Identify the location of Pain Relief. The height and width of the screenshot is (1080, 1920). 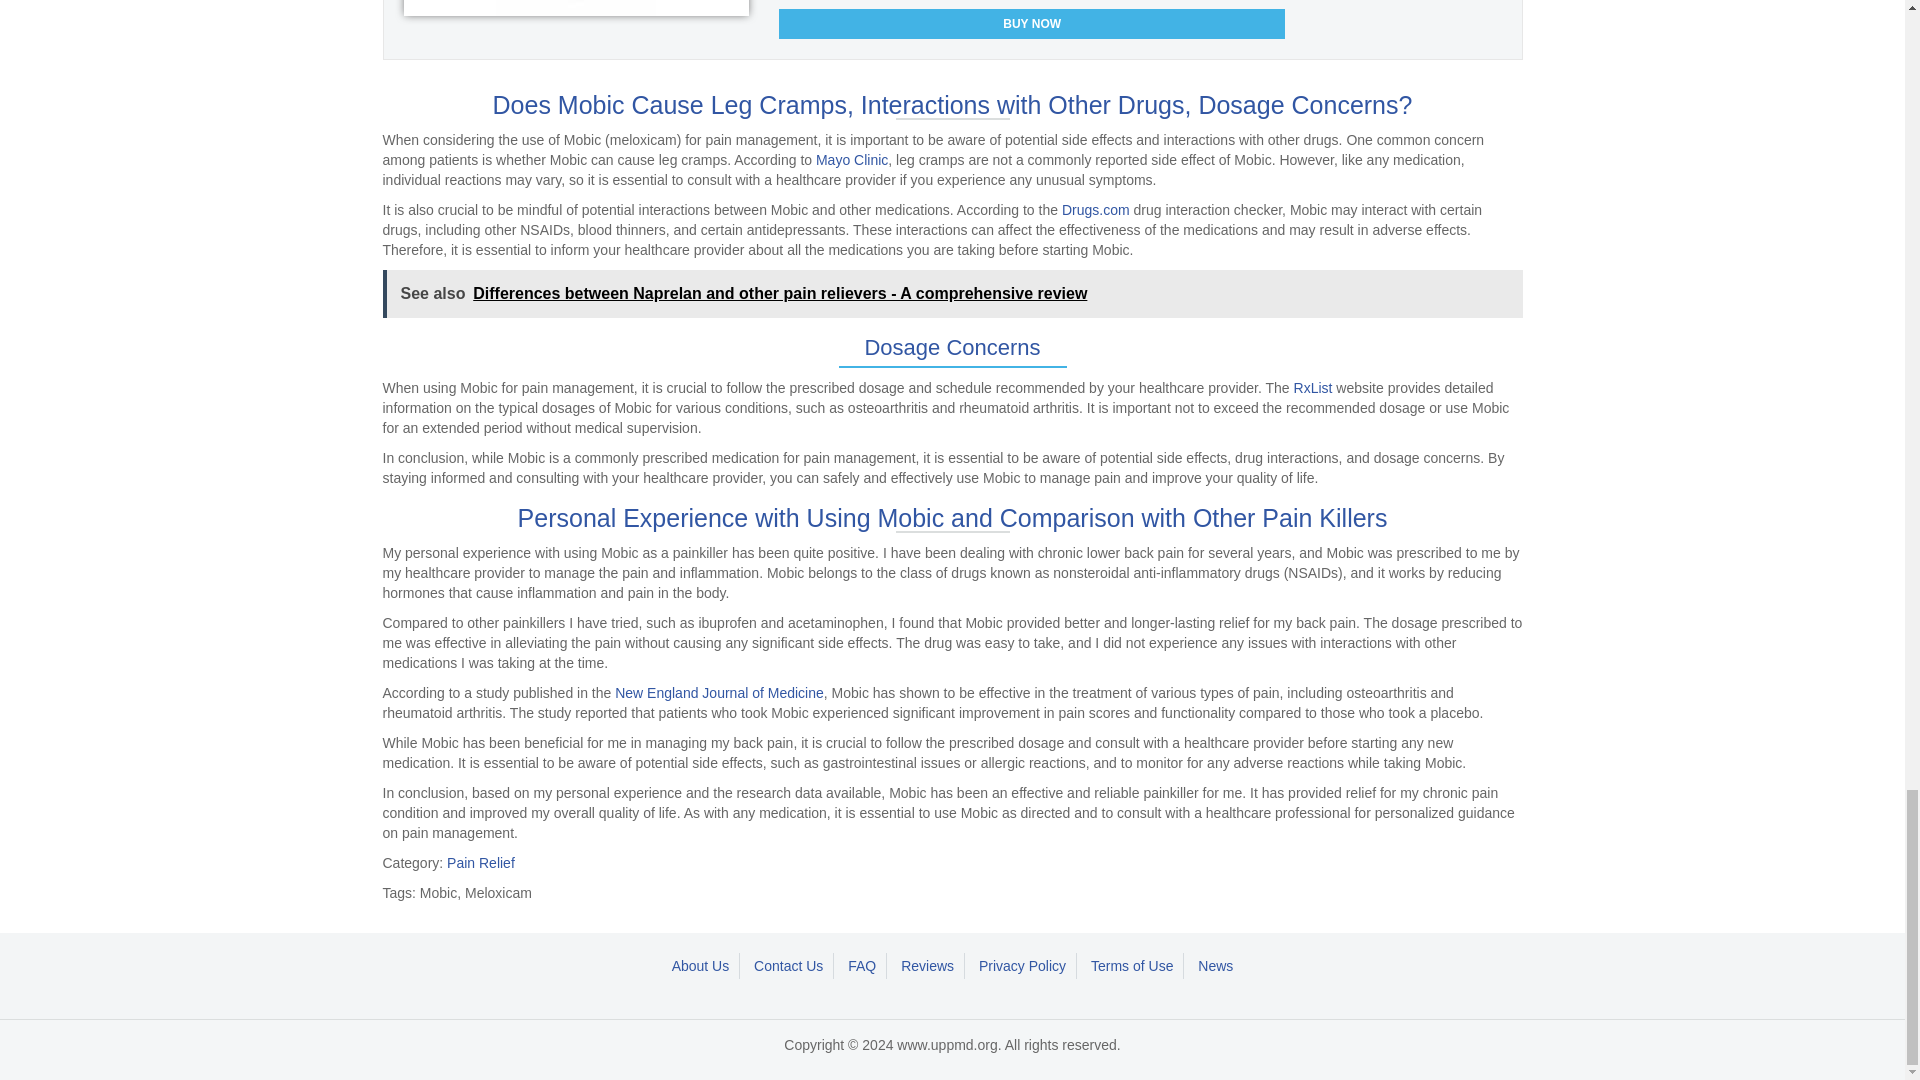
(480, 862).